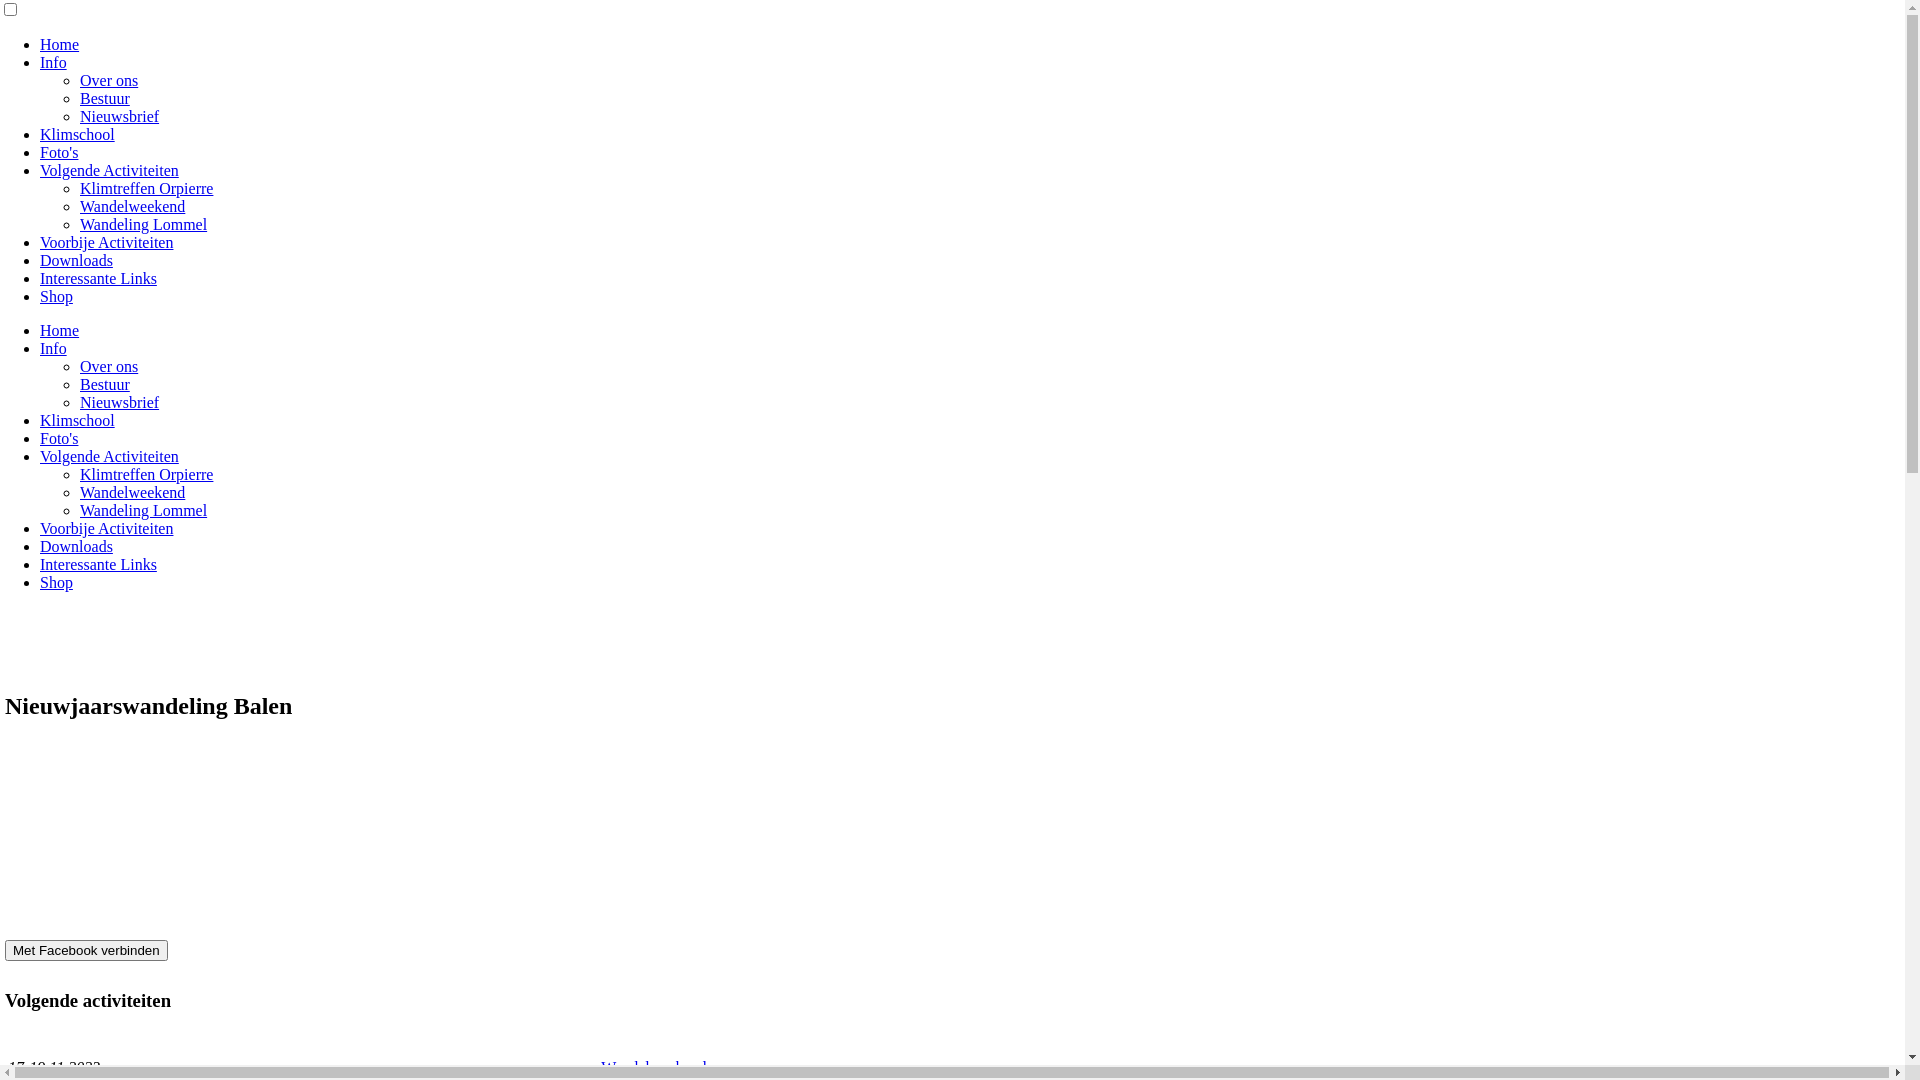 The width and height of the screenshot is (1920, 1080). What do you see at coordinates (54, 348) in the screenshot?
I see `Info` at bounding box center [54, 348].